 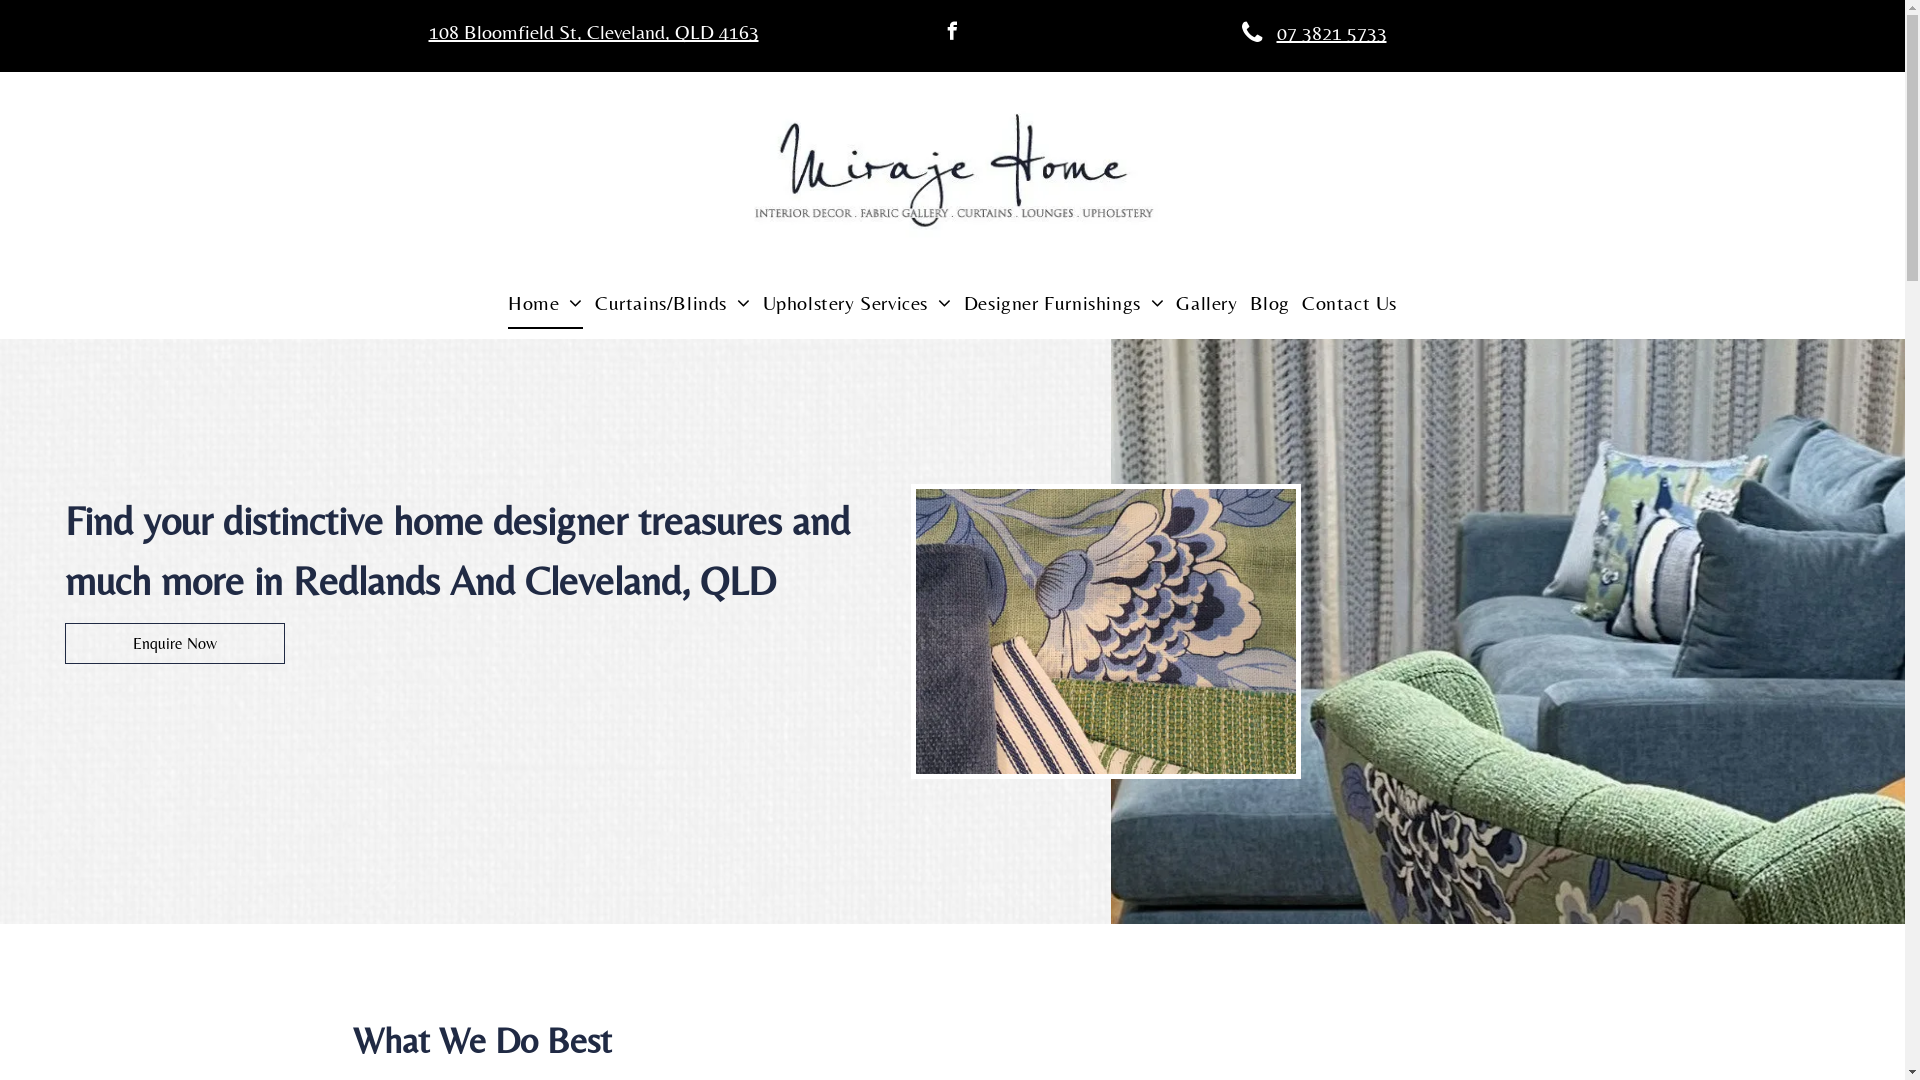 I want to click on Enquire Now, so click(x=175, y=644).